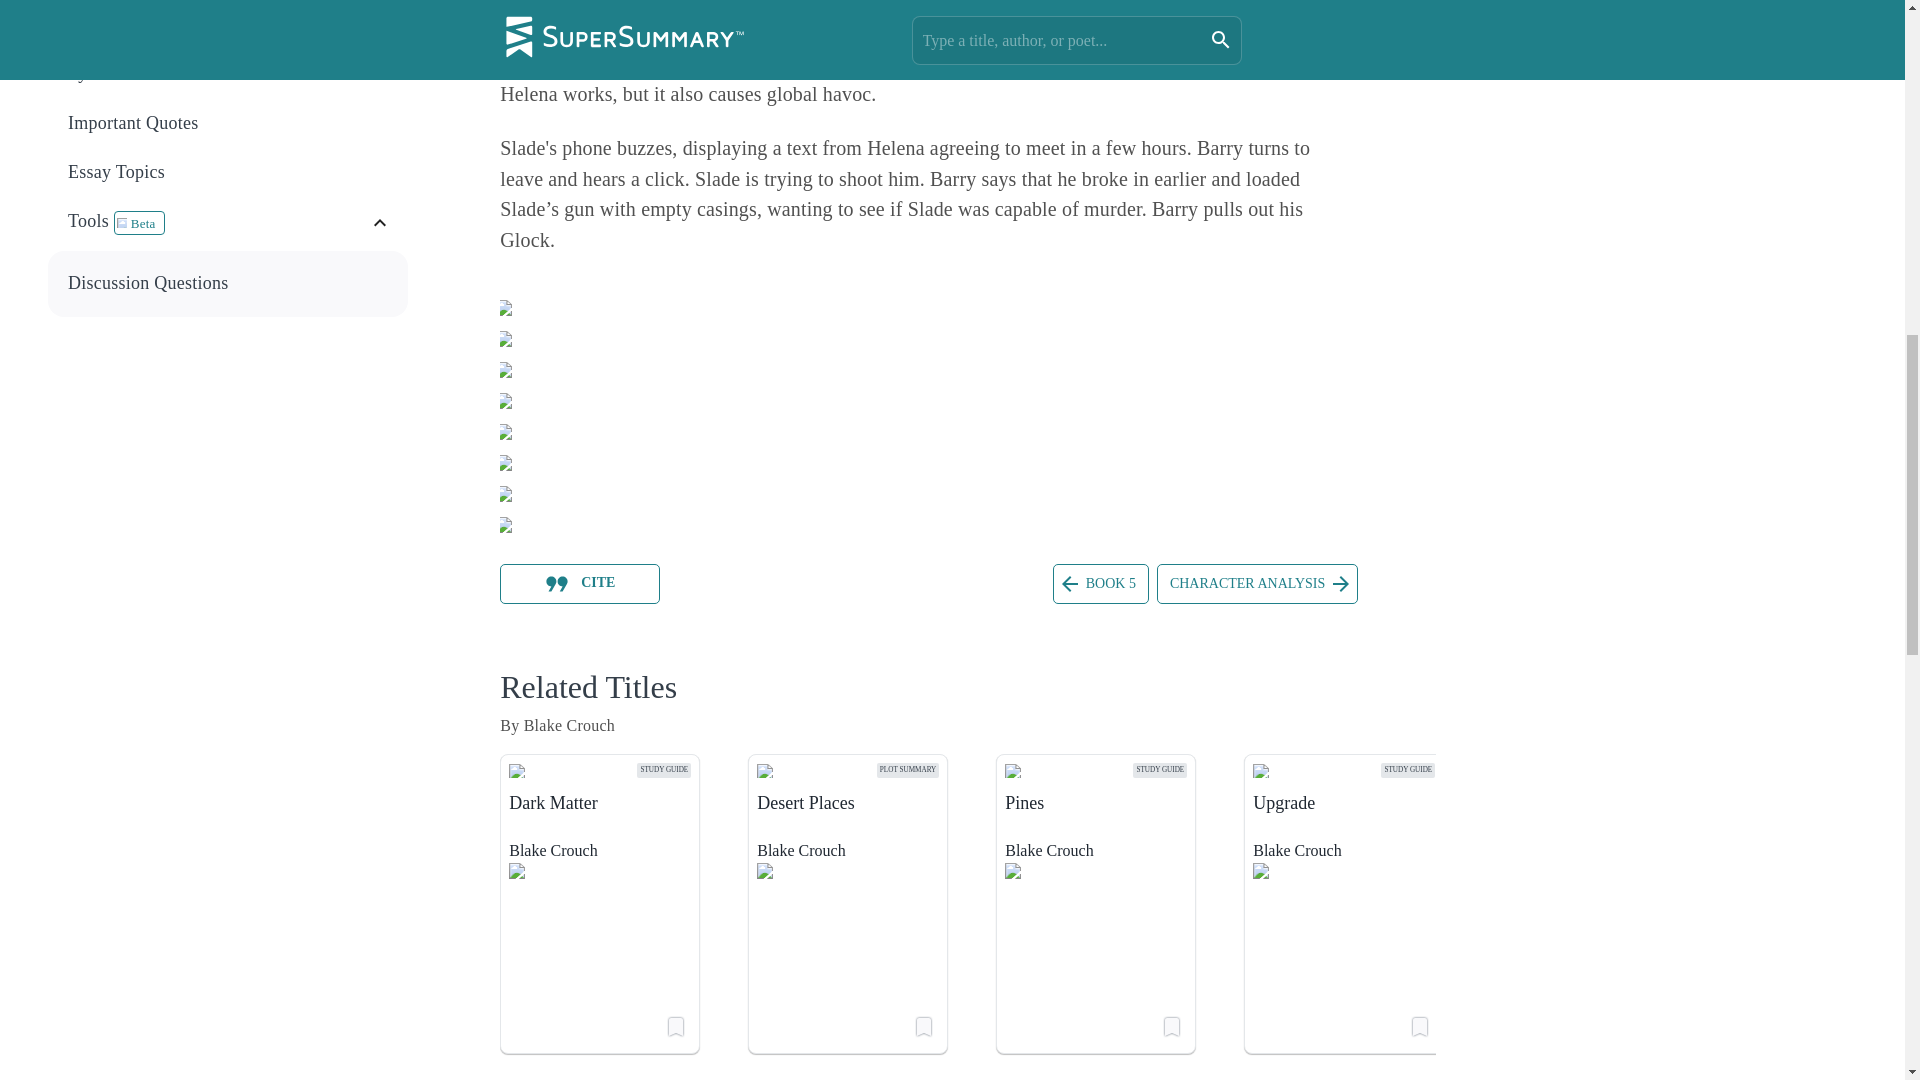  I want to click on BOOK 5, so click(1100, 583).